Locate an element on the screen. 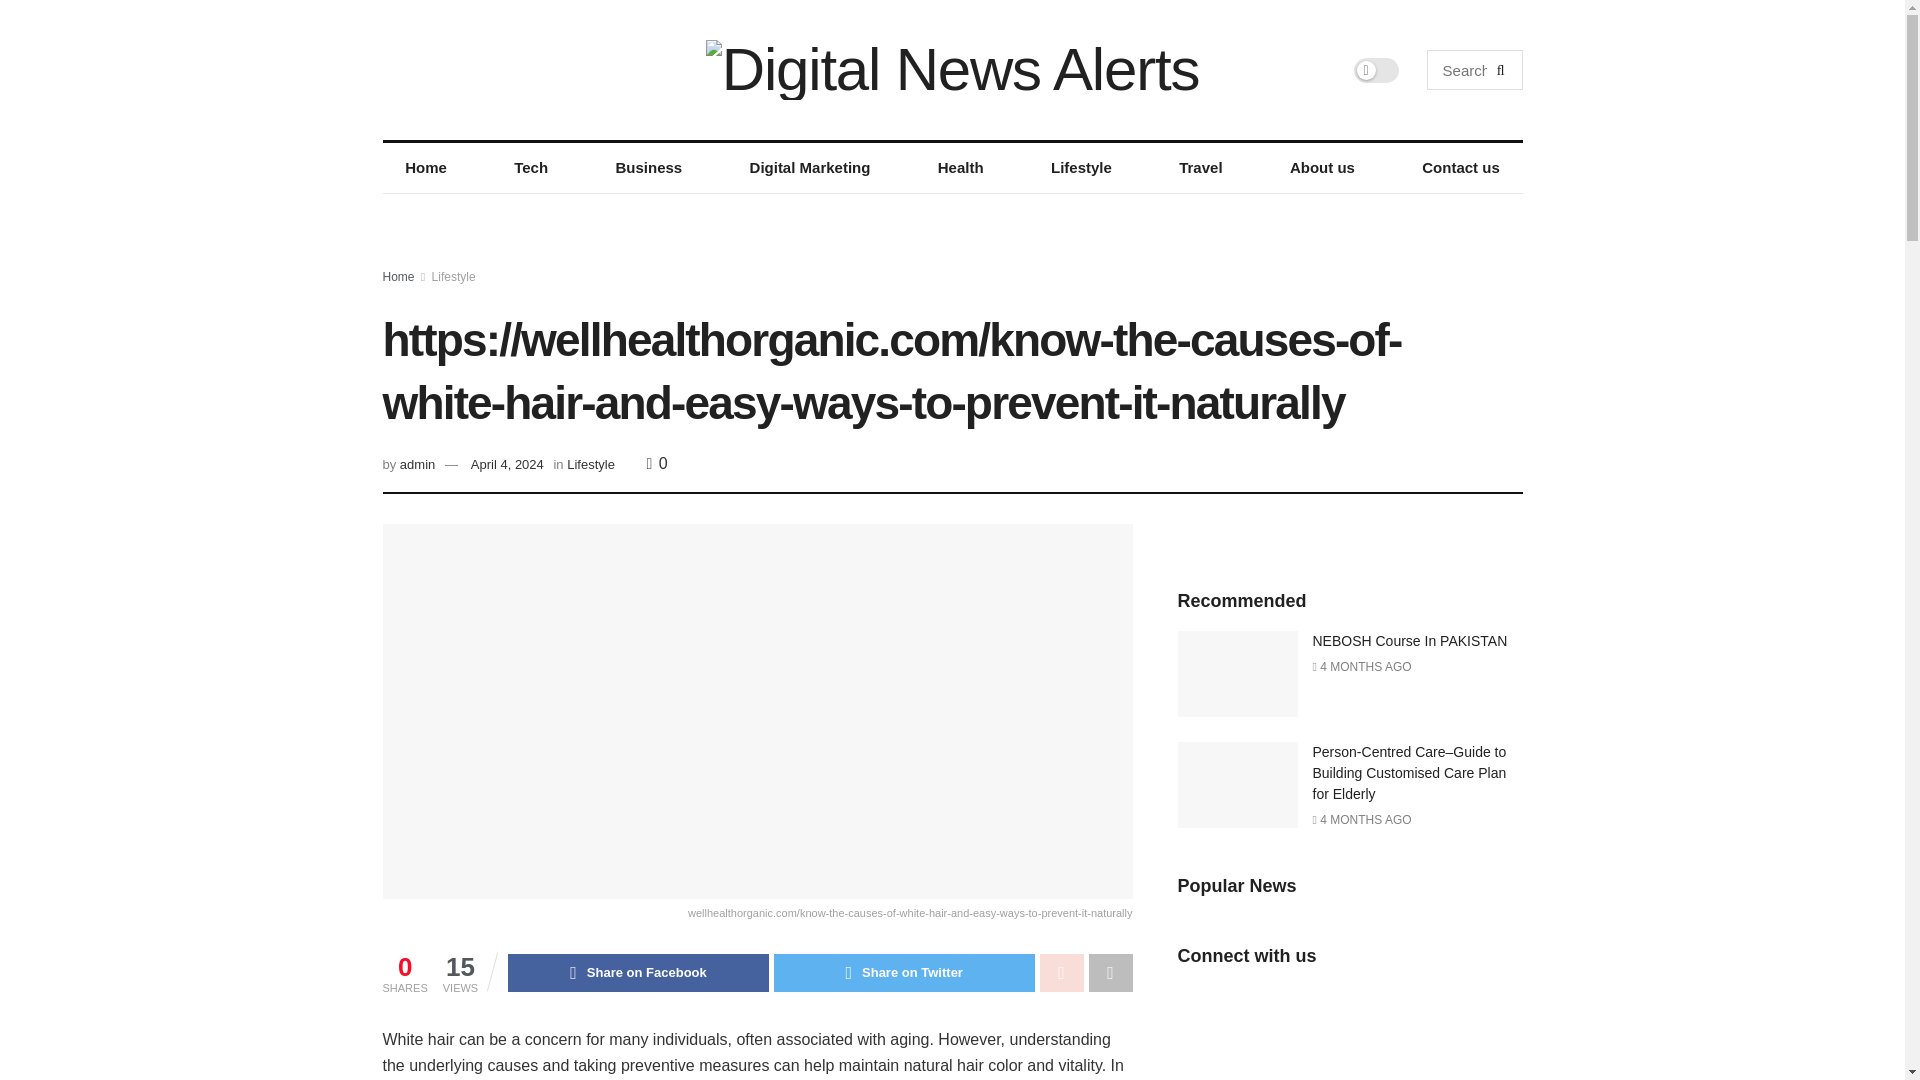 The image size is (1920, 1080). Lifestyle is located at coordinates (590, 464).